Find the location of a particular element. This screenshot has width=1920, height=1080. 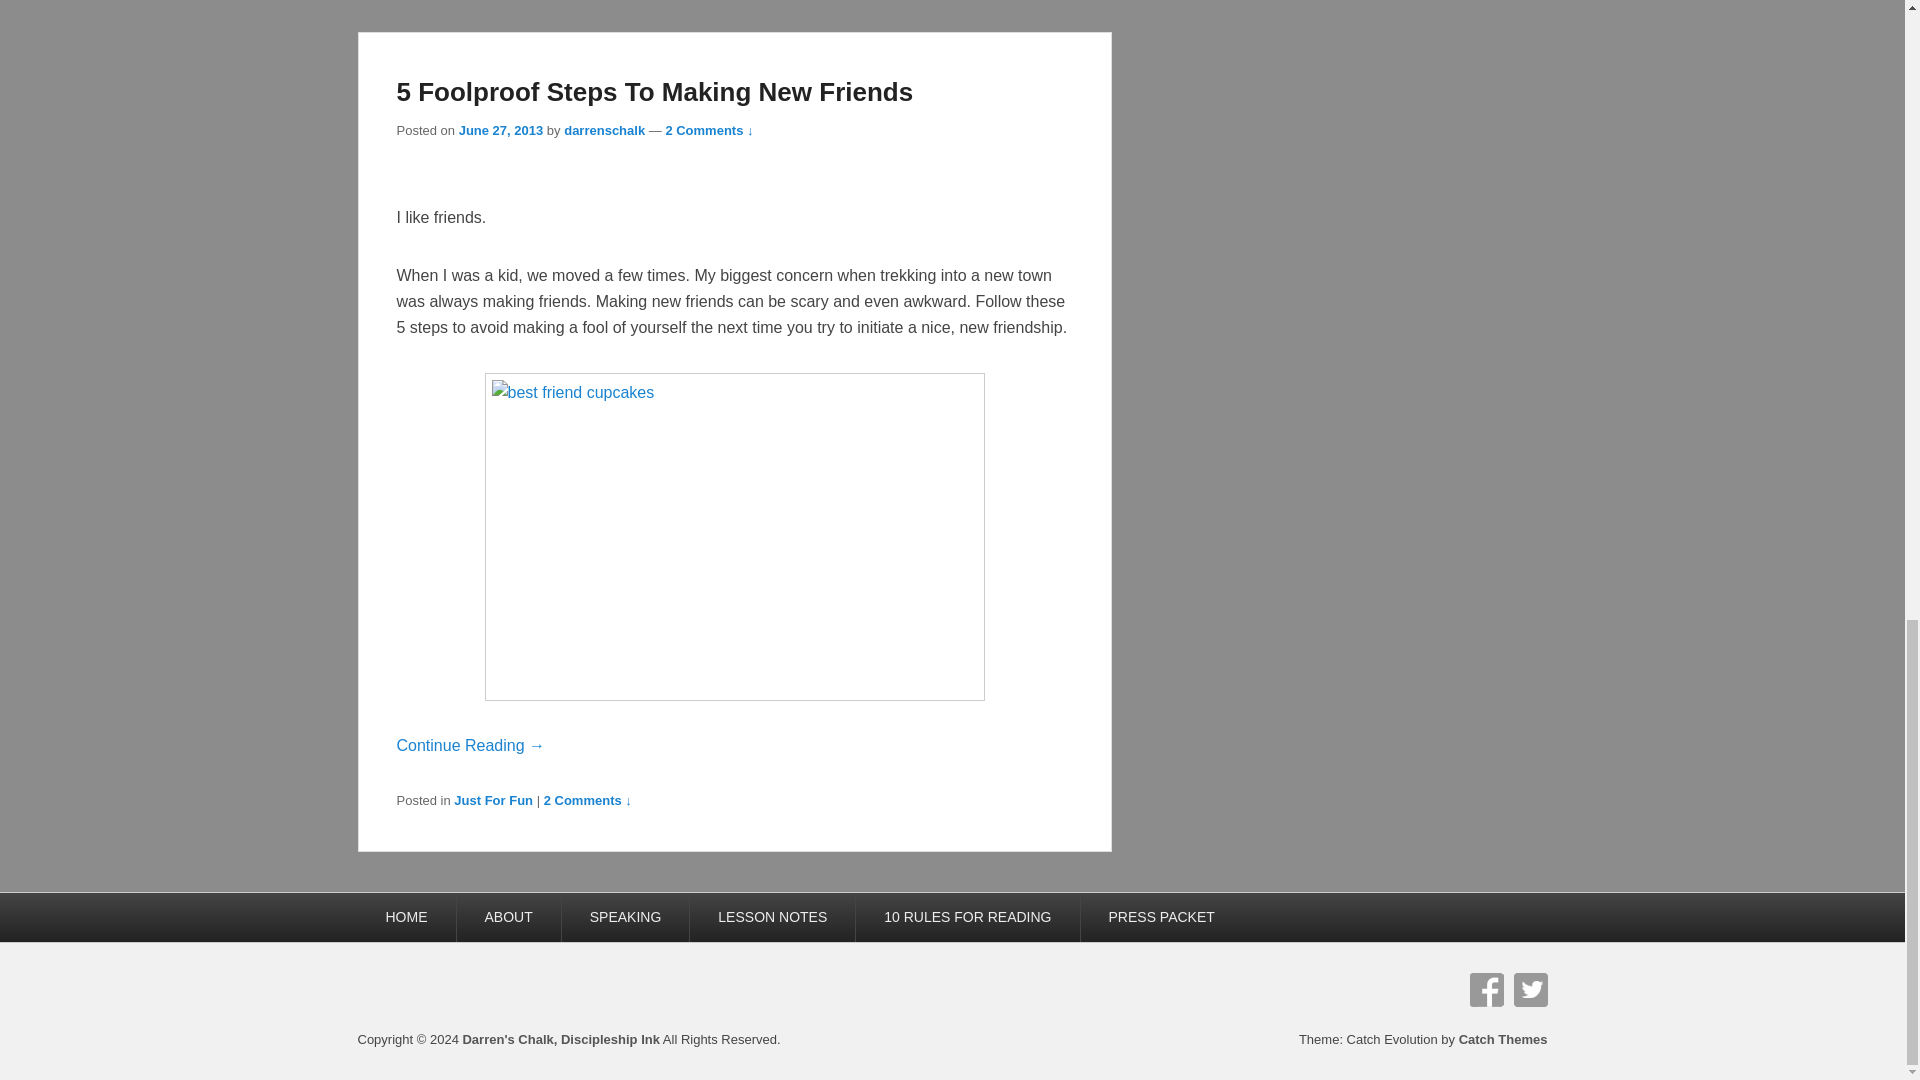

5 Foolproof Steps To Making New Friends is located at coordinates (654, 91).